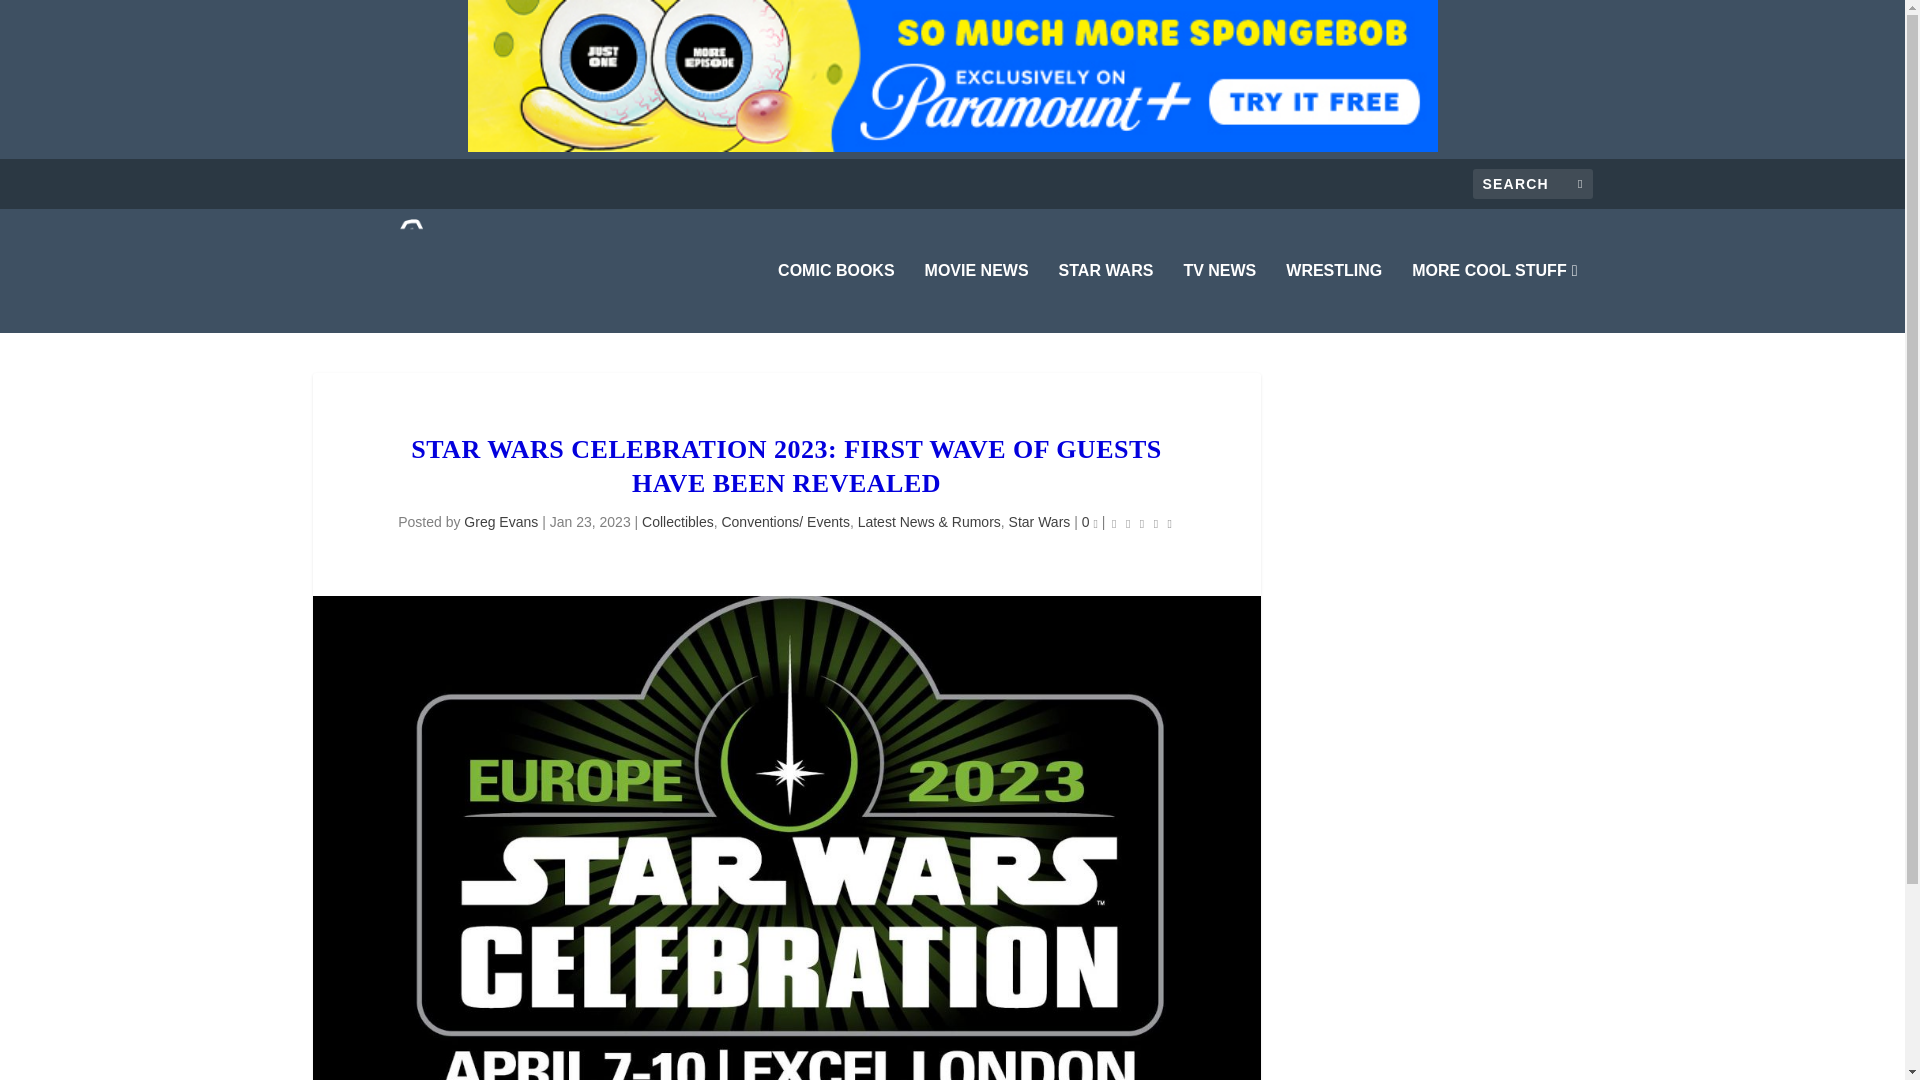 The width and height of the screenshot is (1920, 1080). What do you see at coordinates (1218, 298) in the screenshot?
I see `TV NEWS` at bounding box center [1218, 298].